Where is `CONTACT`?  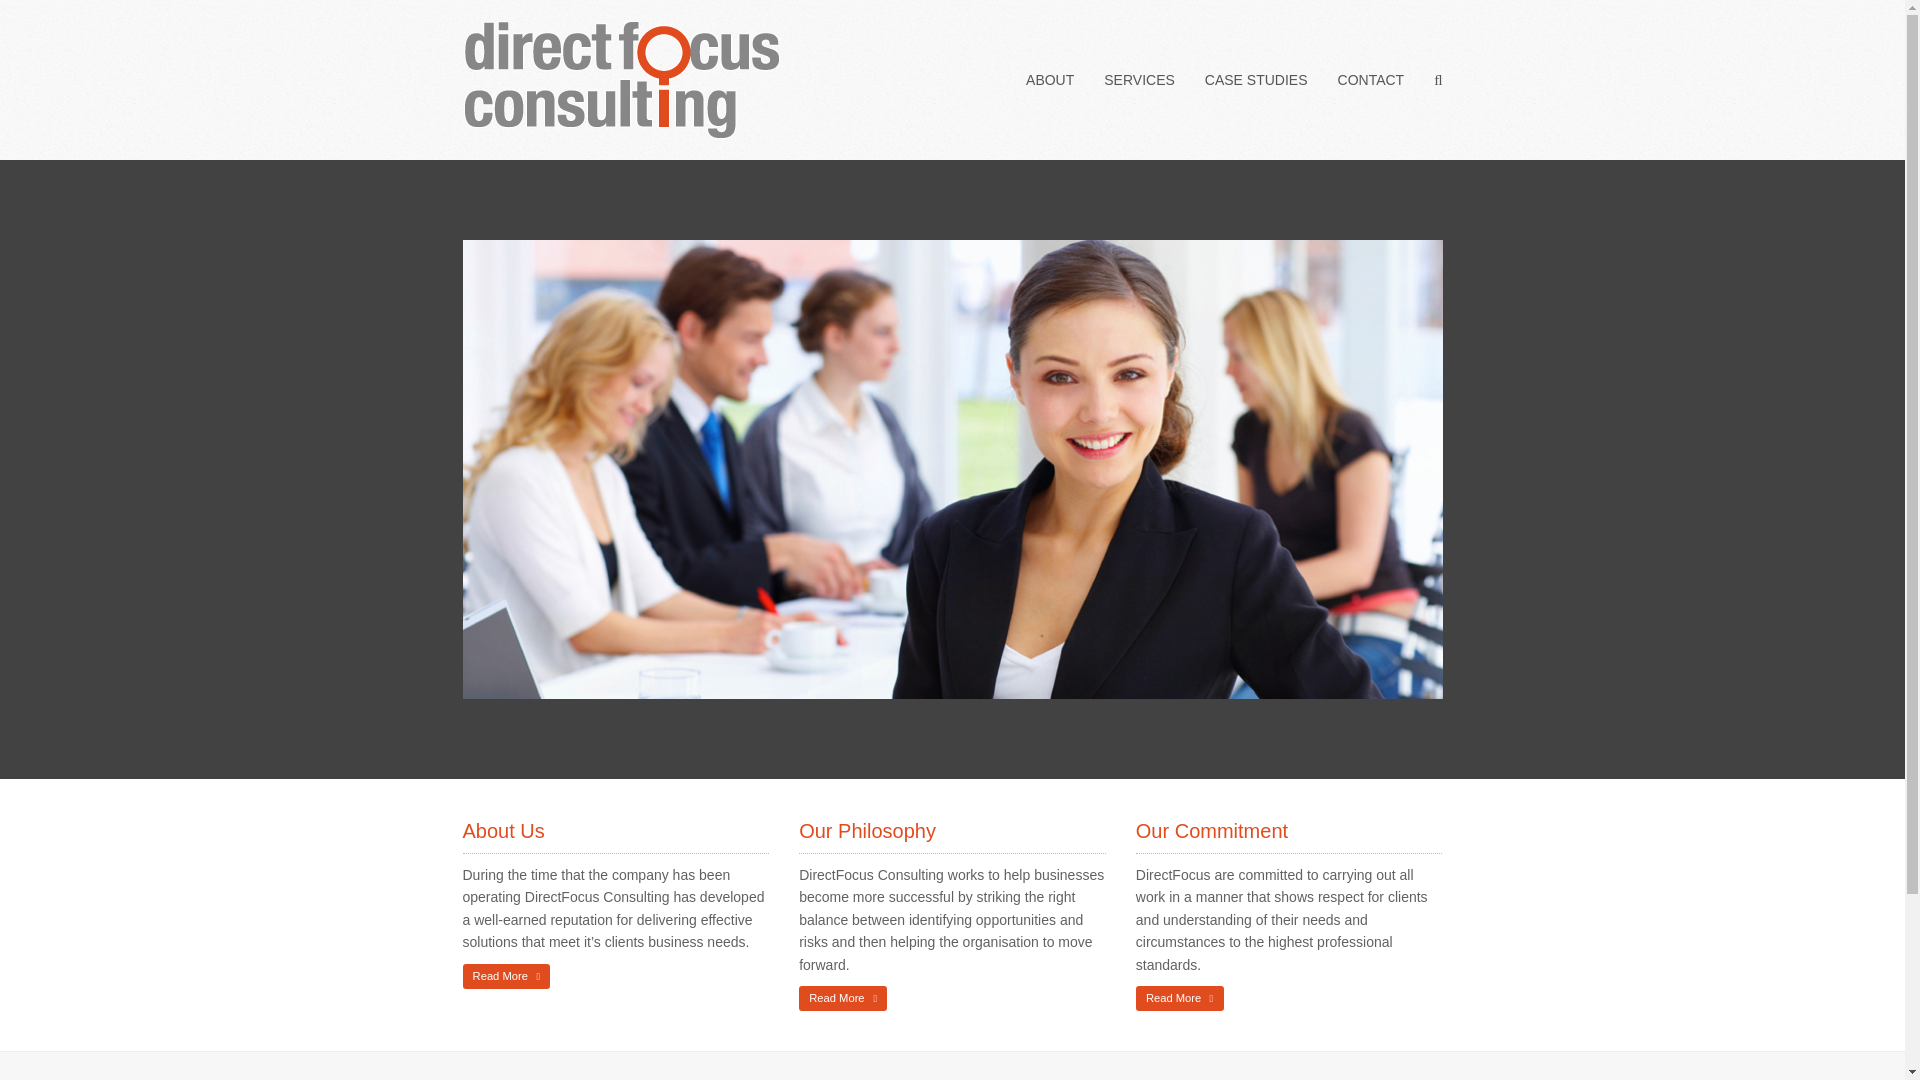 CONTACT is located at coordinates (1372, 80).